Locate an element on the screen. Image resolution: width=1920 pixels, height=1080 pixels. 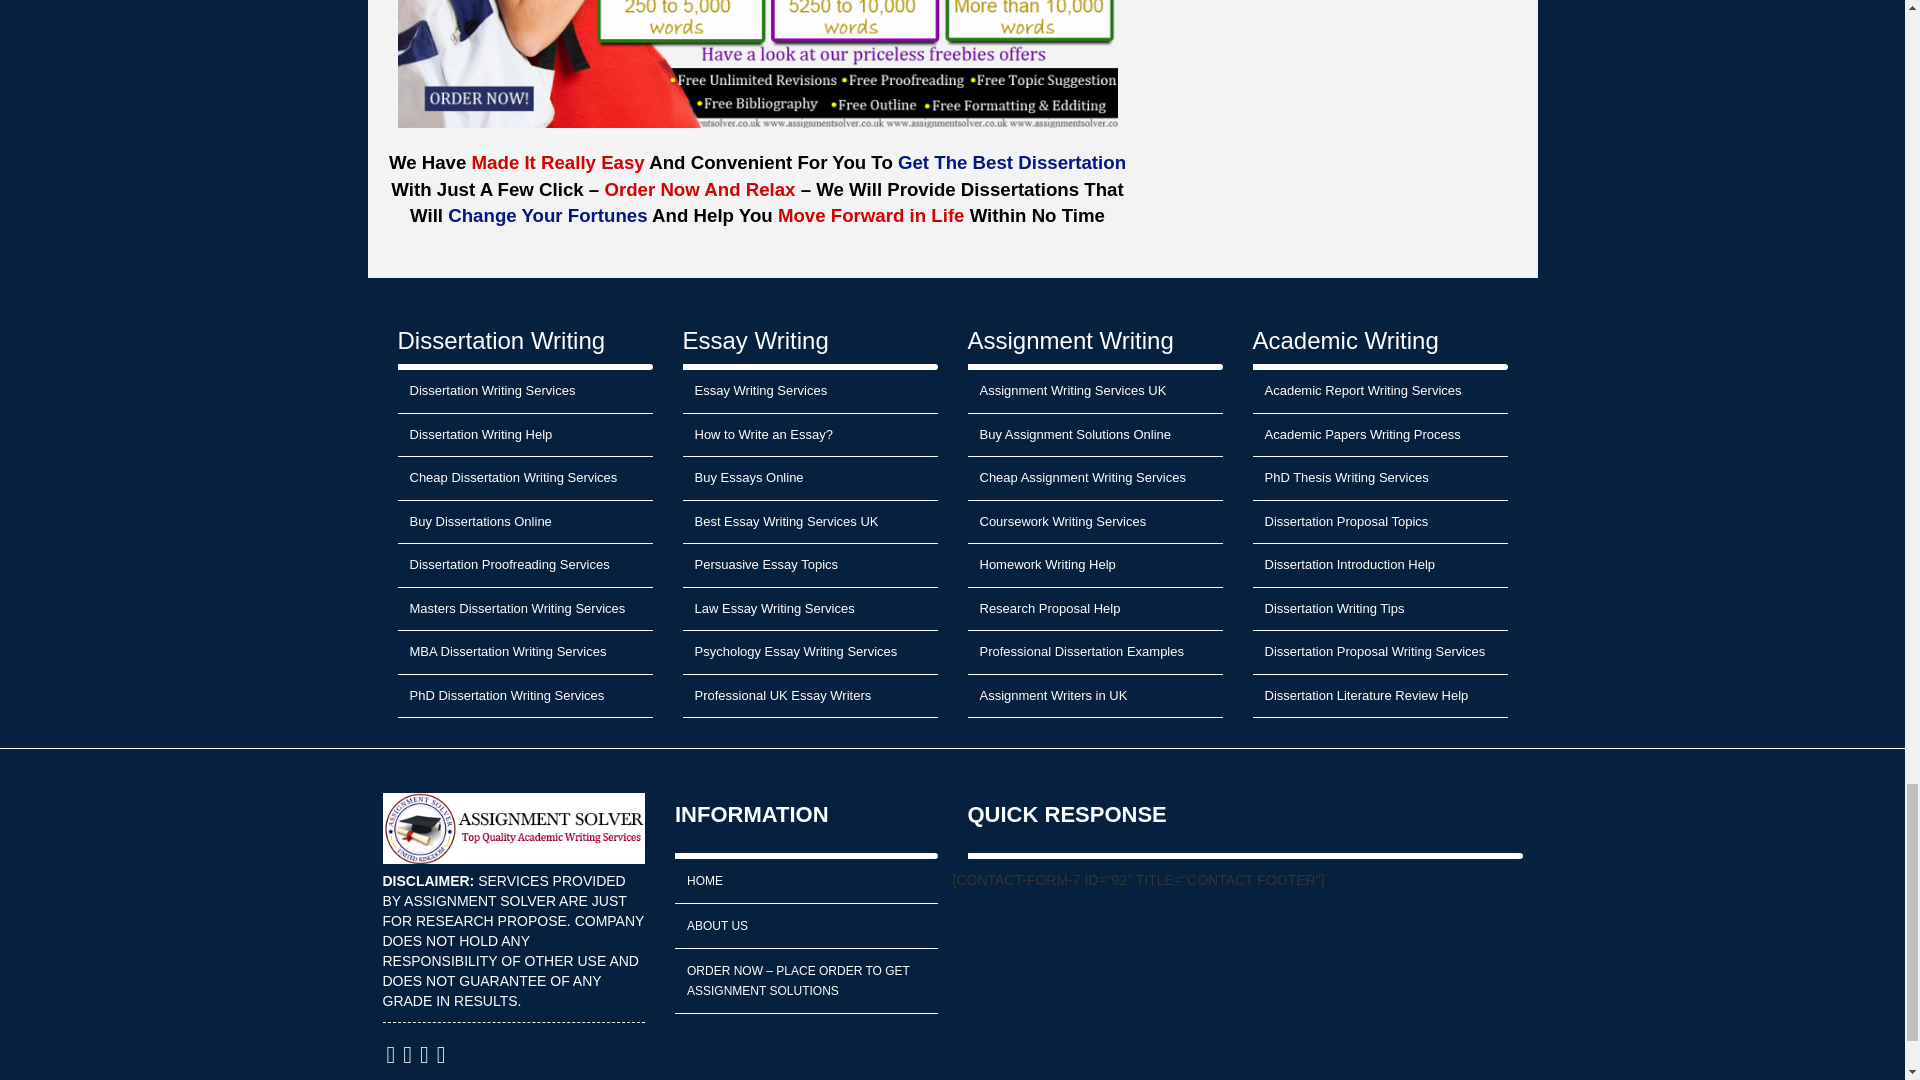
How to Write an Essay? is located at coordinates (808, 435).